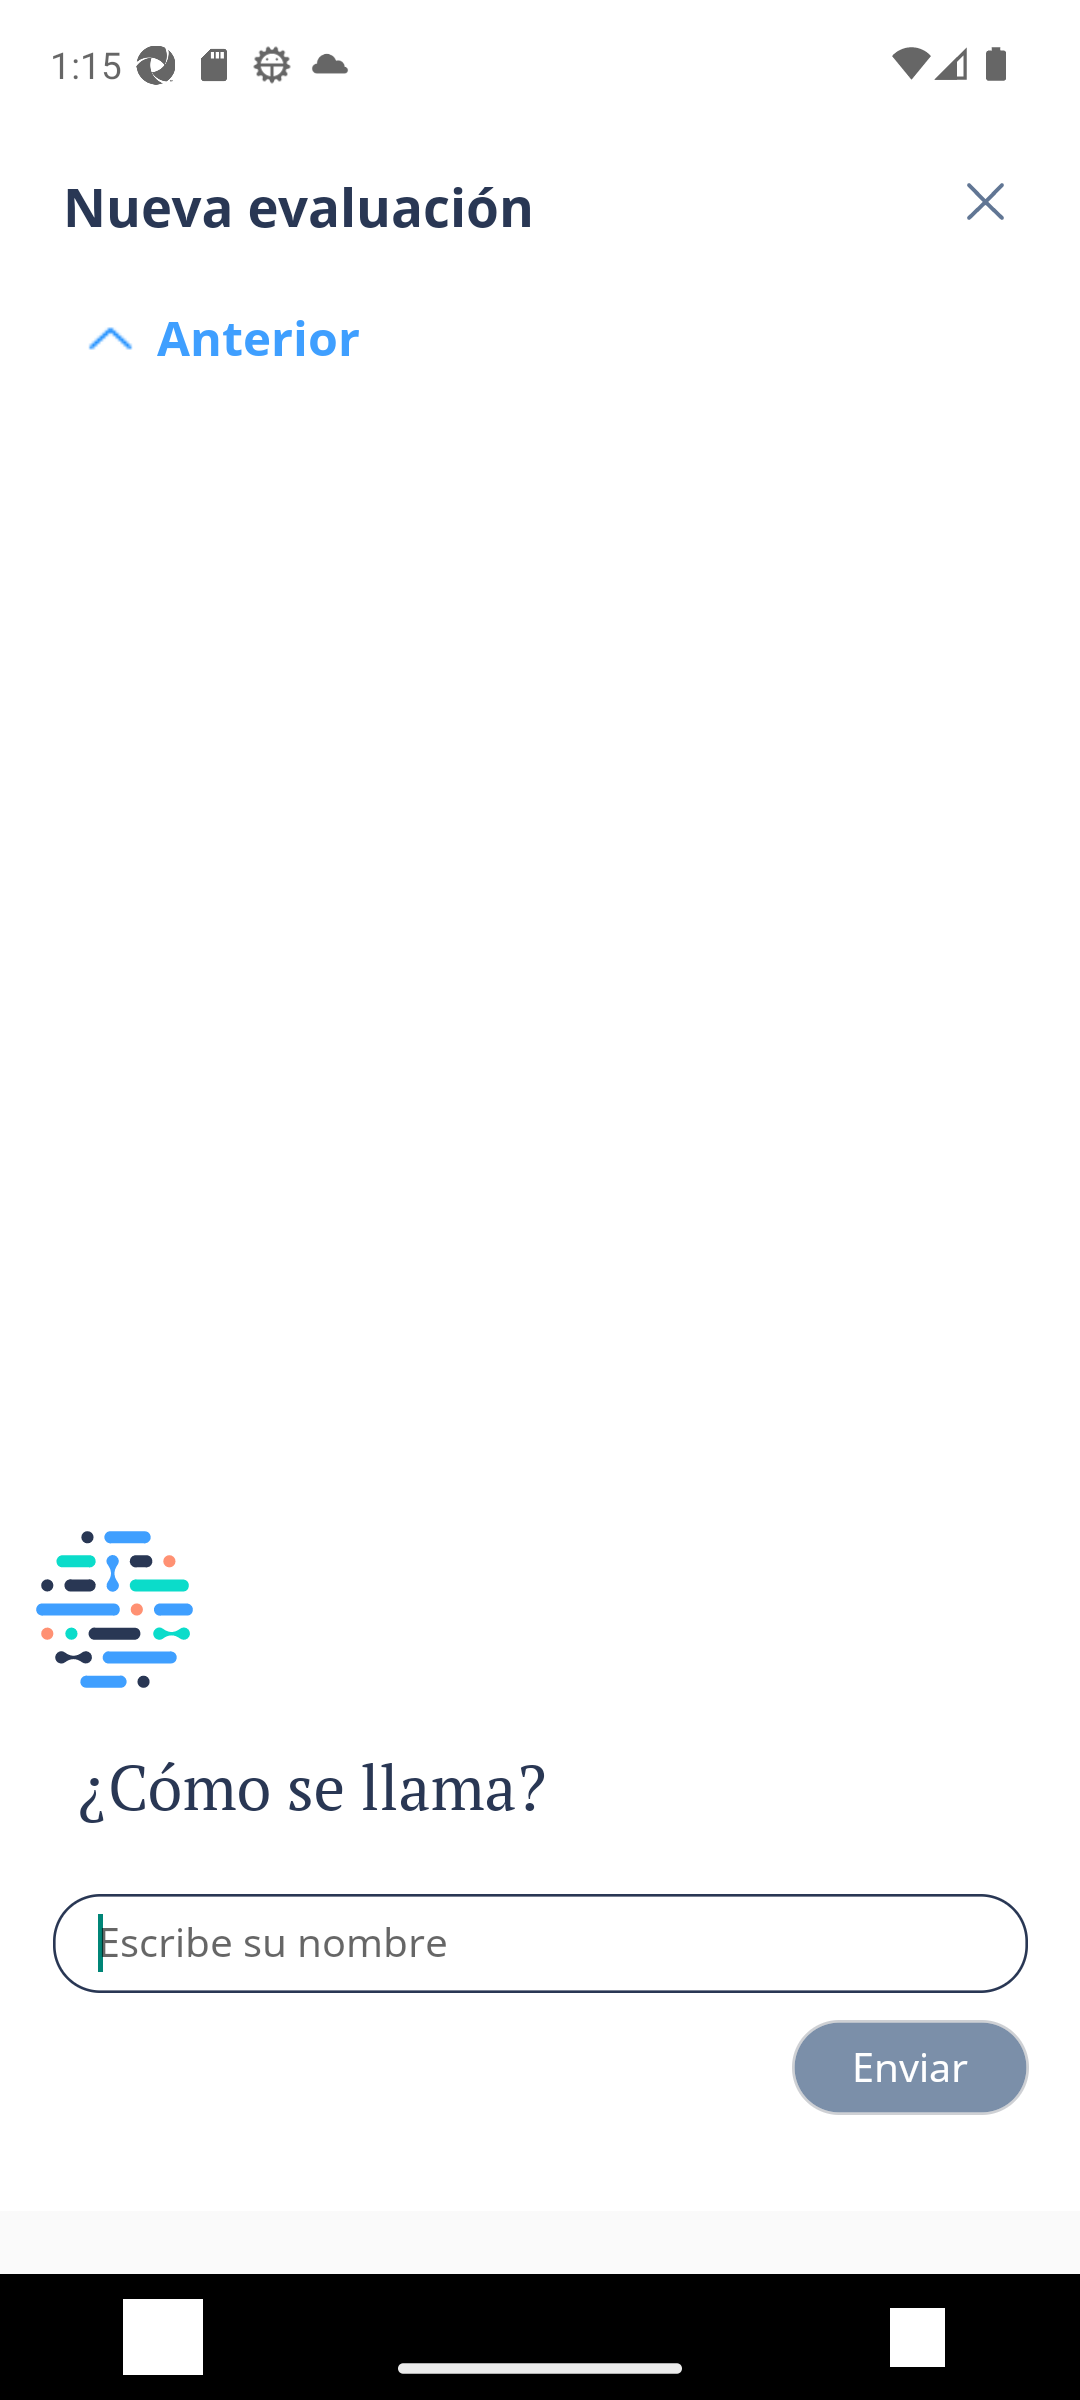  I want to click on ¿Cómo se llama?, so click(368, 1788).